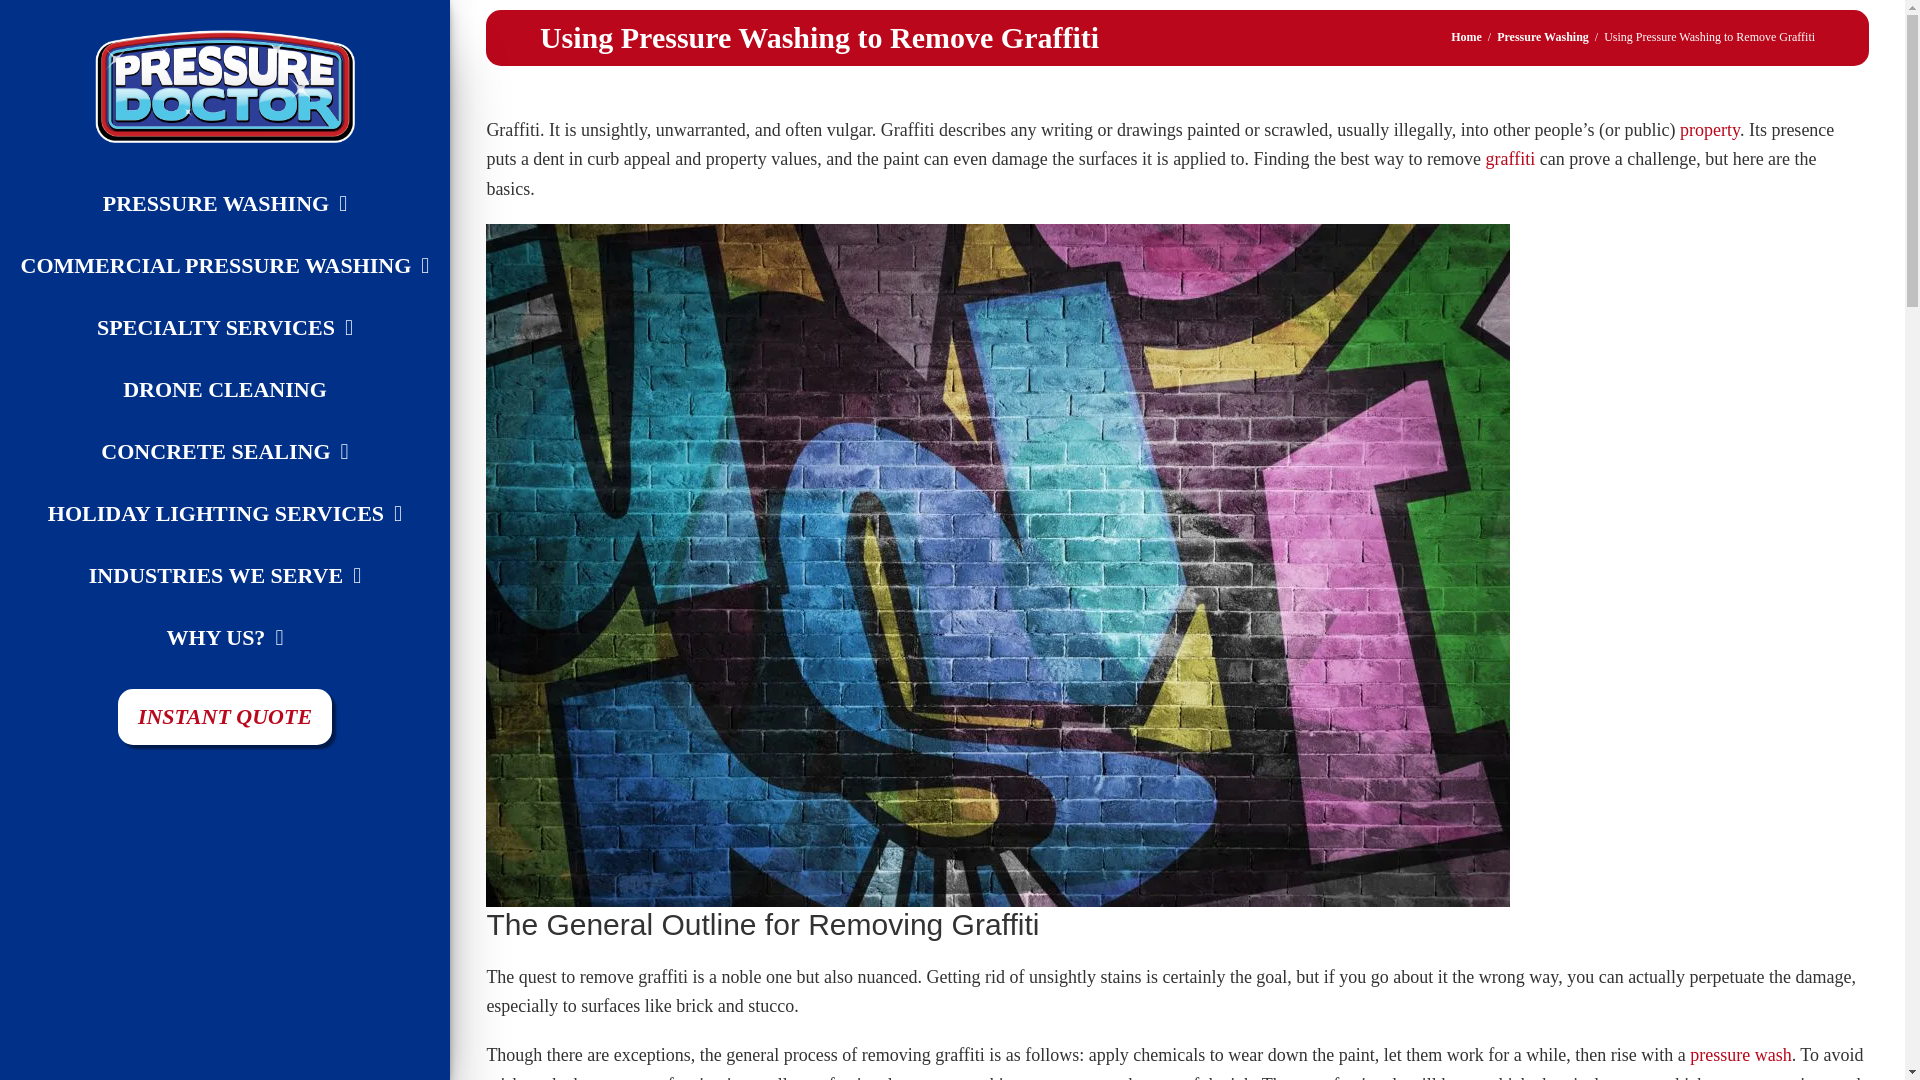 The image size is (1920, 1080). What do you see at coordinates (270, 174) in the screenshot?
I see `BUILDING WASHING` at bounding box center [270, 174].